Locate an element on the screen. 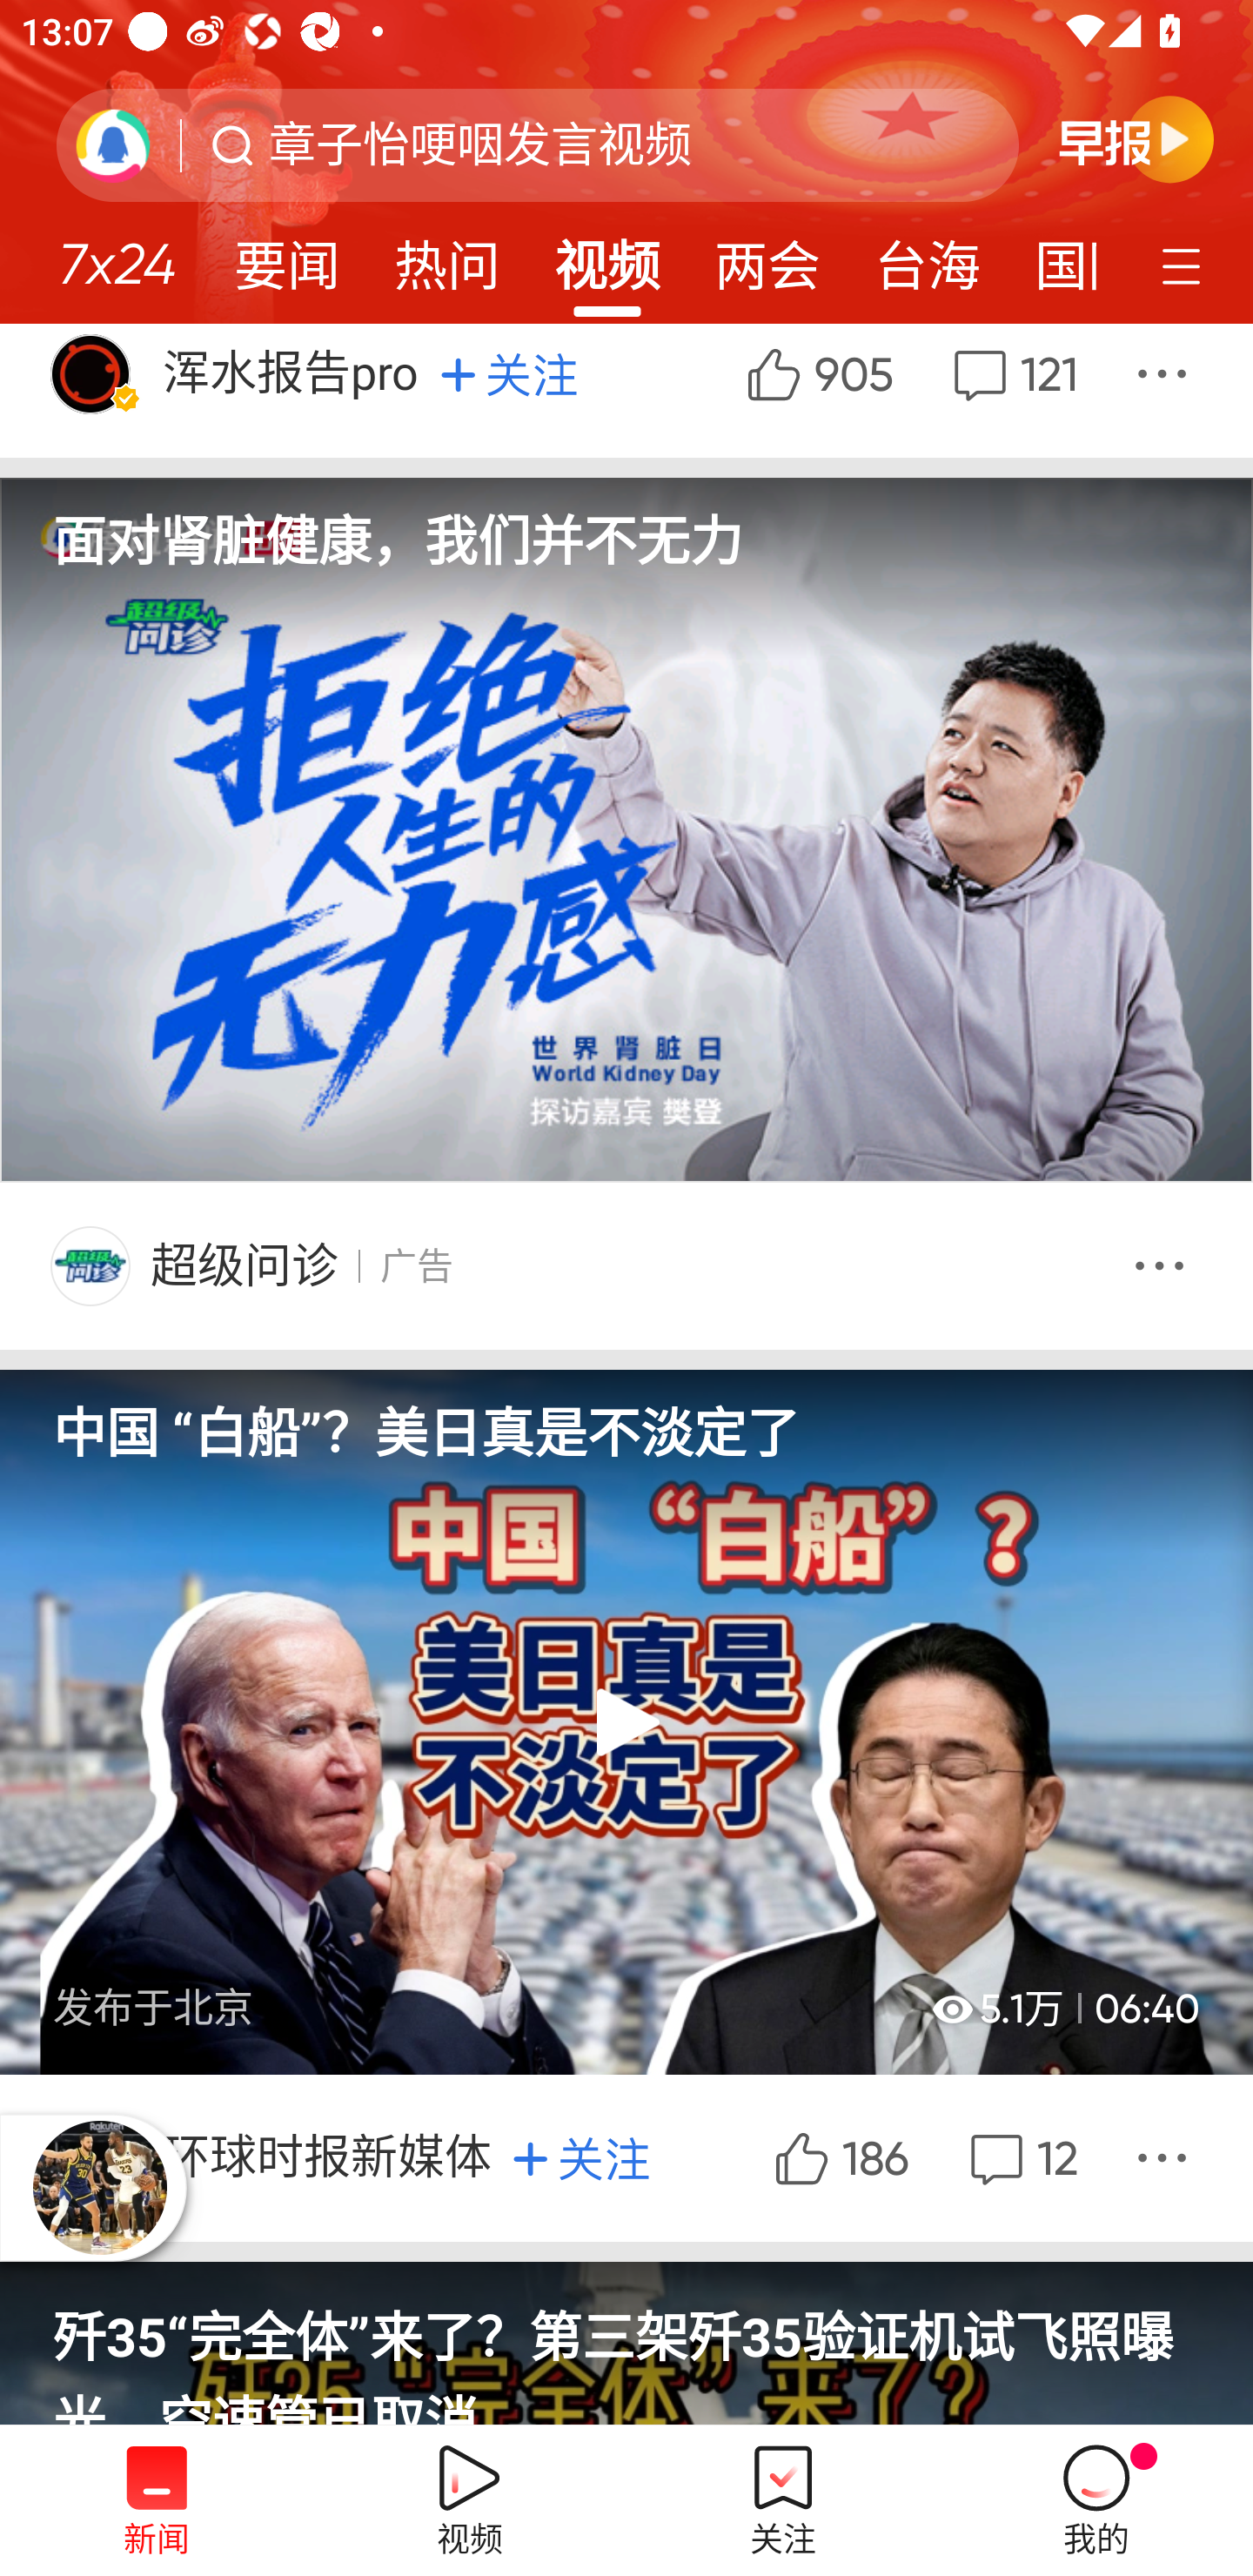 This screenshot has height=2576, width=1253. 要闻 is located at coordinates (286, 256).